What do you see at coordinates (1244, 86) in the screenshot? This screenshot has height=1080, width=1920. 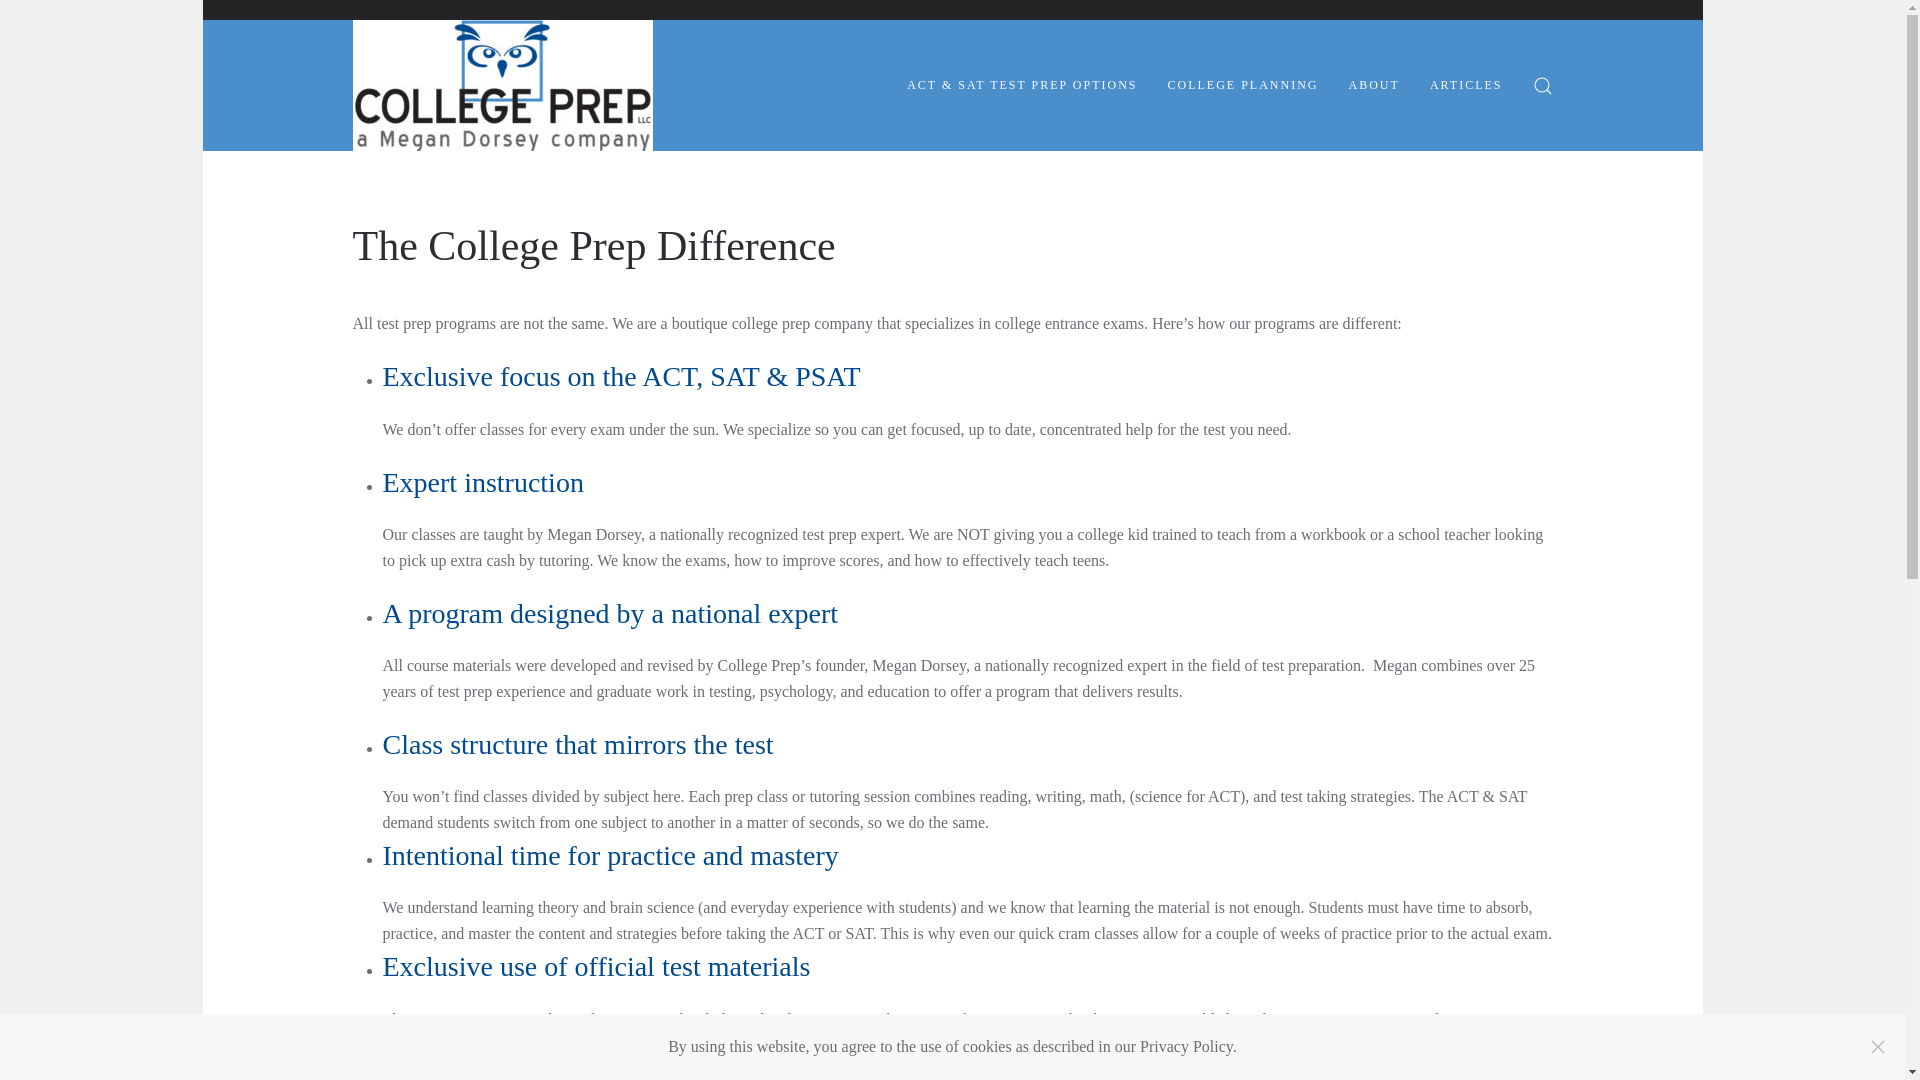 I see `COLLEGE PLANNING` at bounding box center [1244, 86].